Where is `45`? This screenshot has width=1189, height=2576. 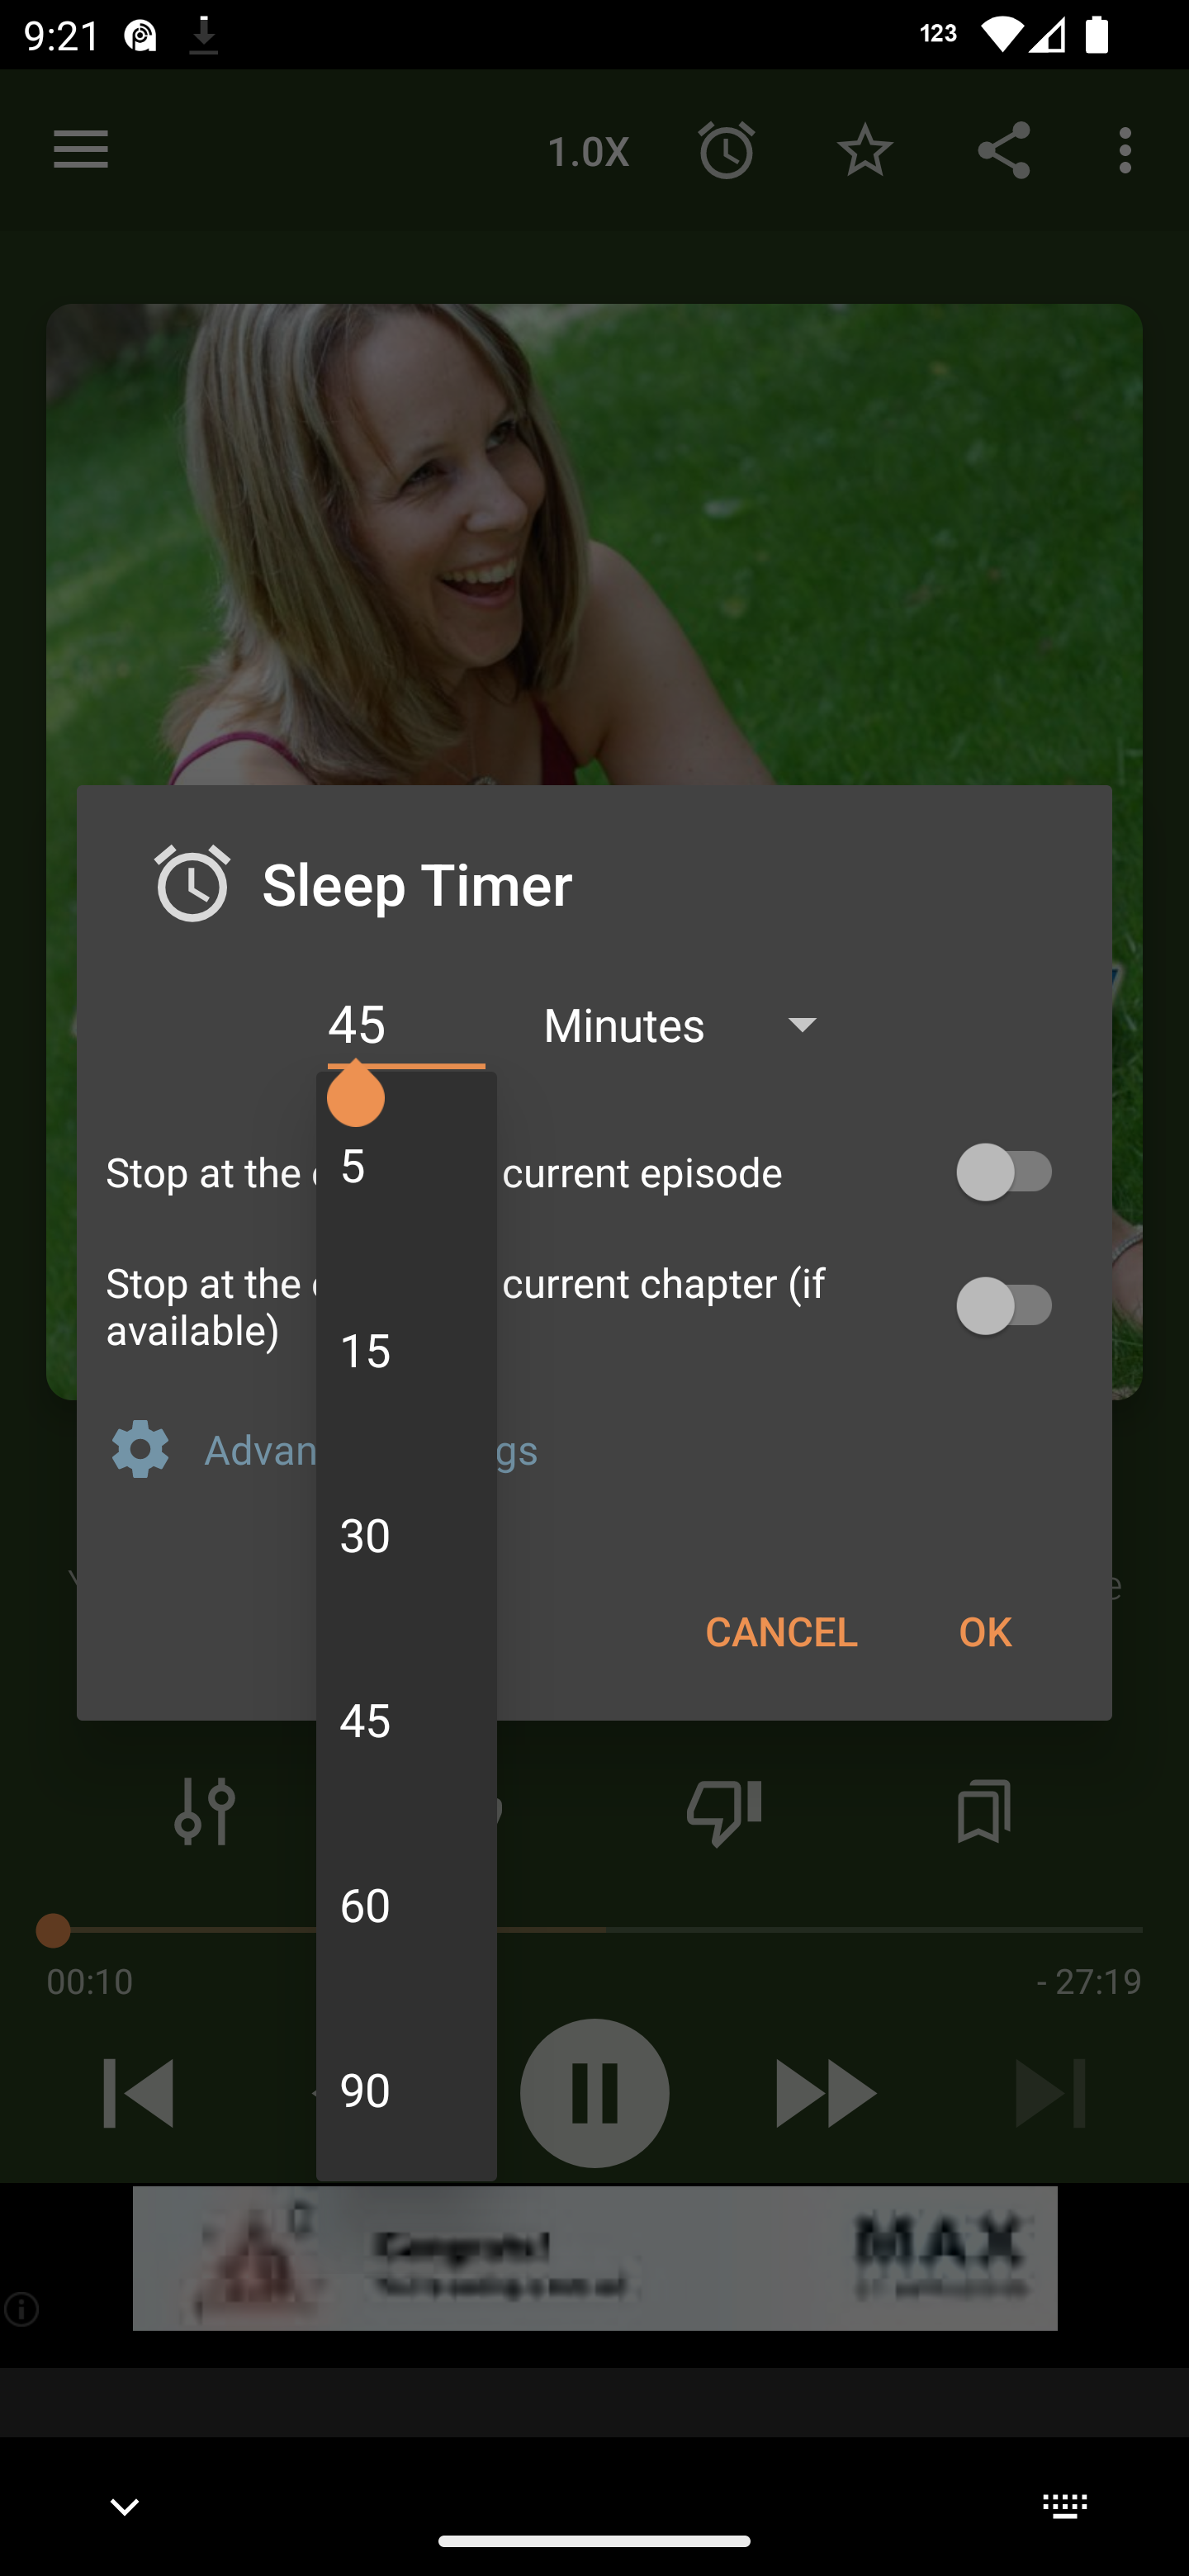
45 is located at coordinates (406, 1024).